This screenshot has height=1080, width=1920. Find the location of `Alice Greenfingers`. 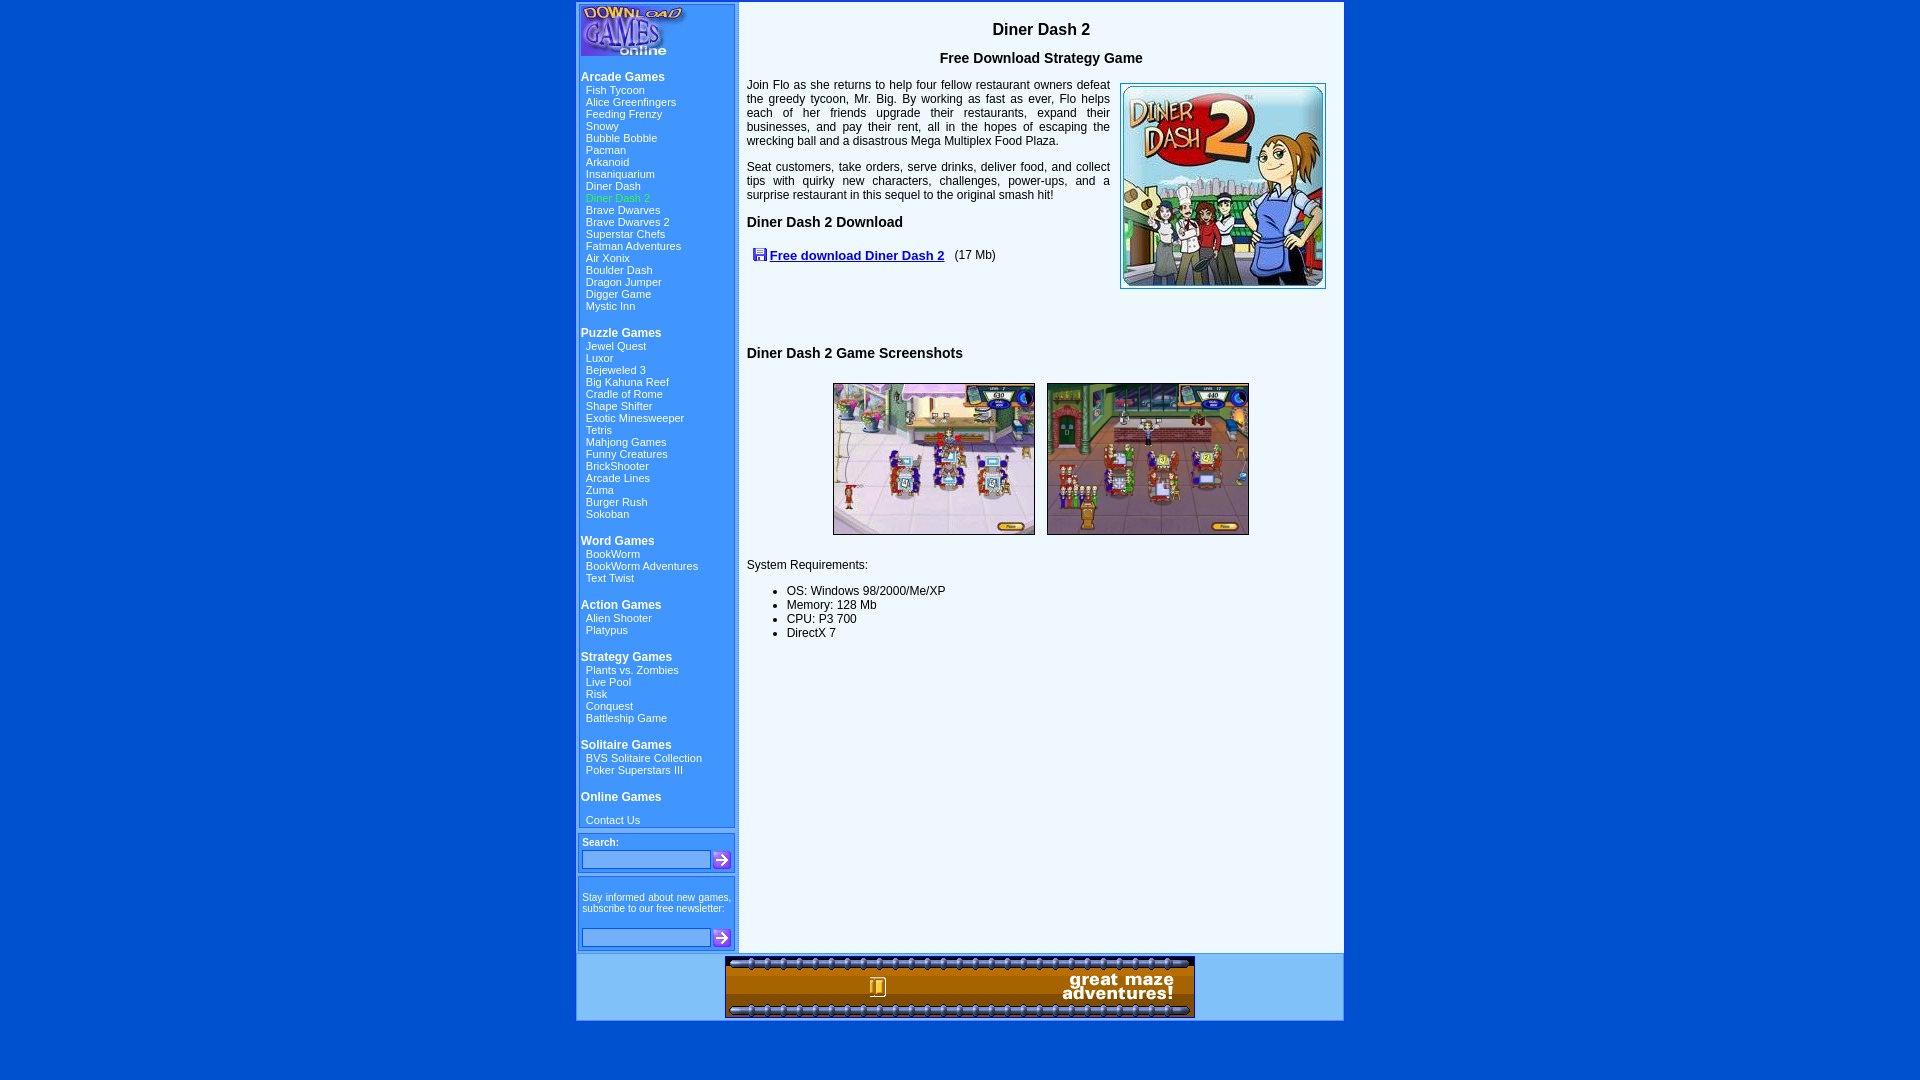

Alice Greenfingers is located at coordinates (631, 102).